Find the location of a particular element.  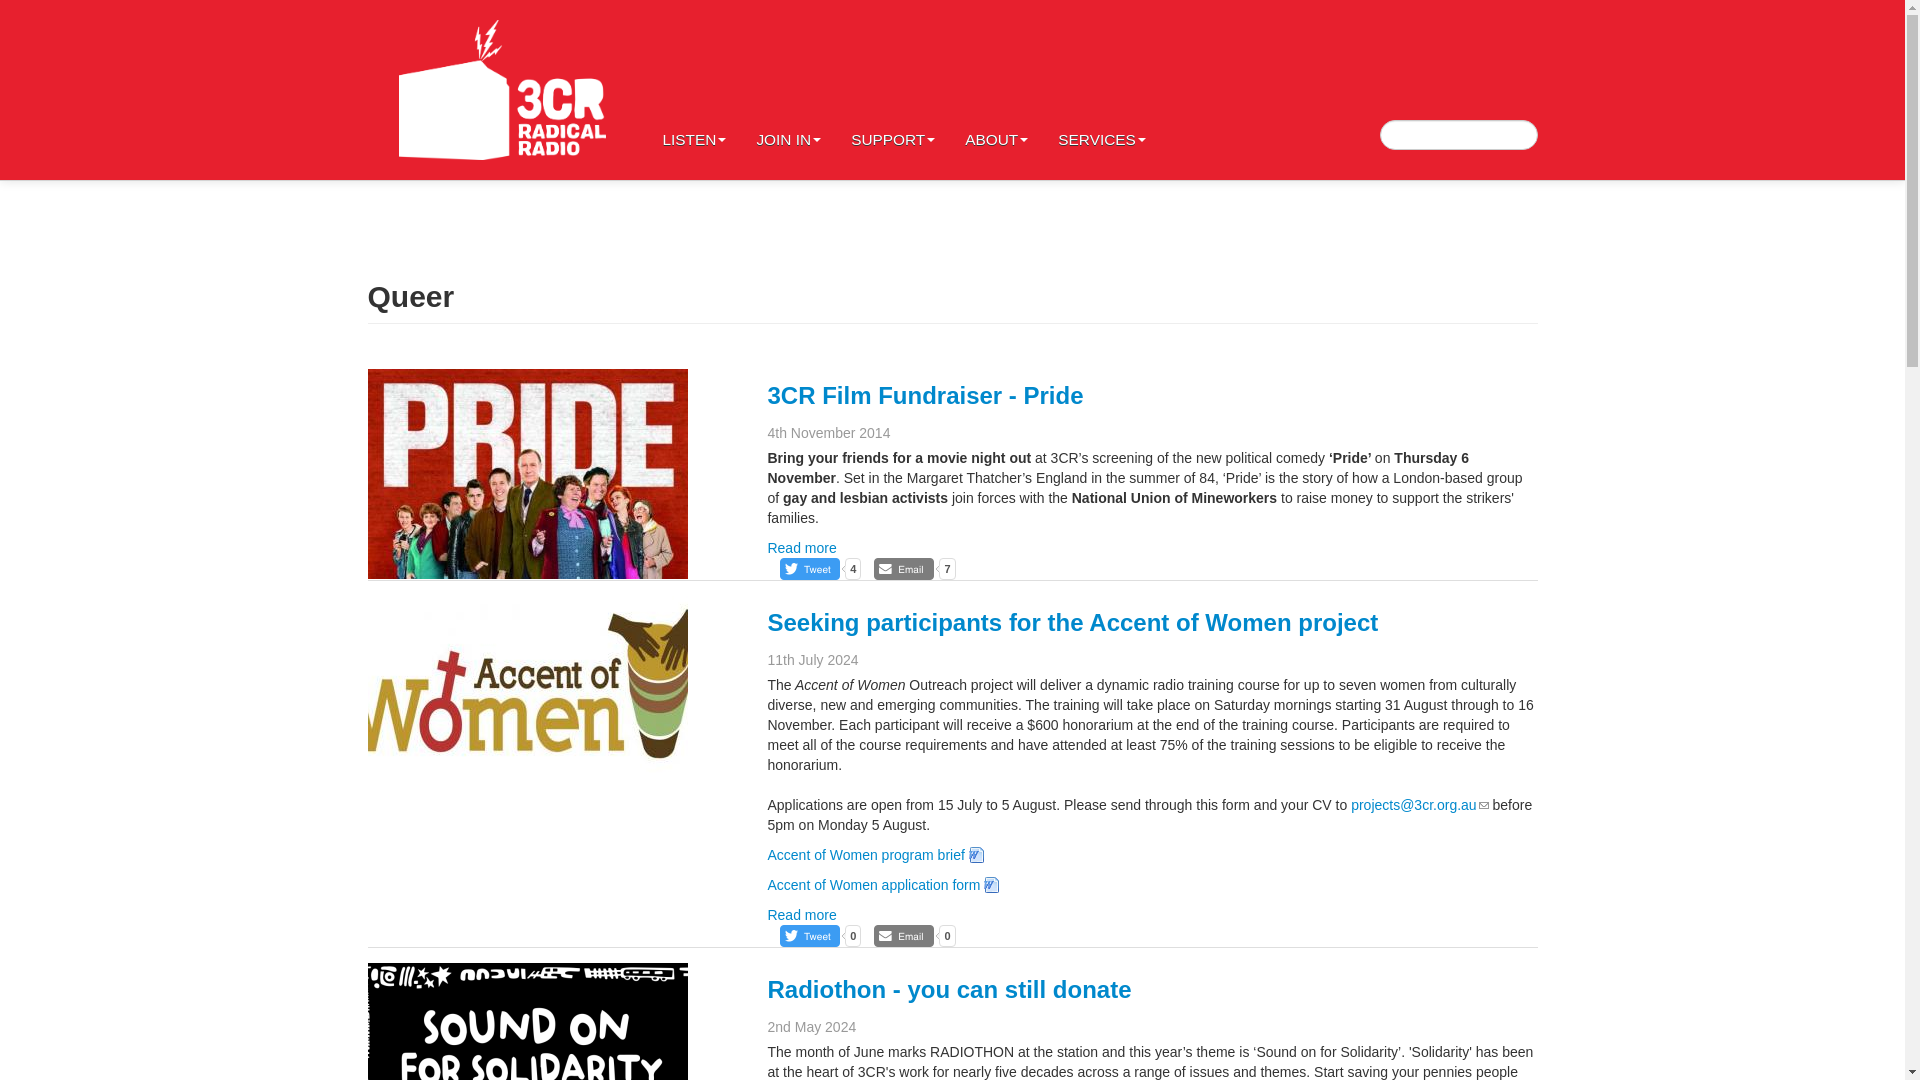

3CR Film Fundraiser is located at coordinates (528, 474).